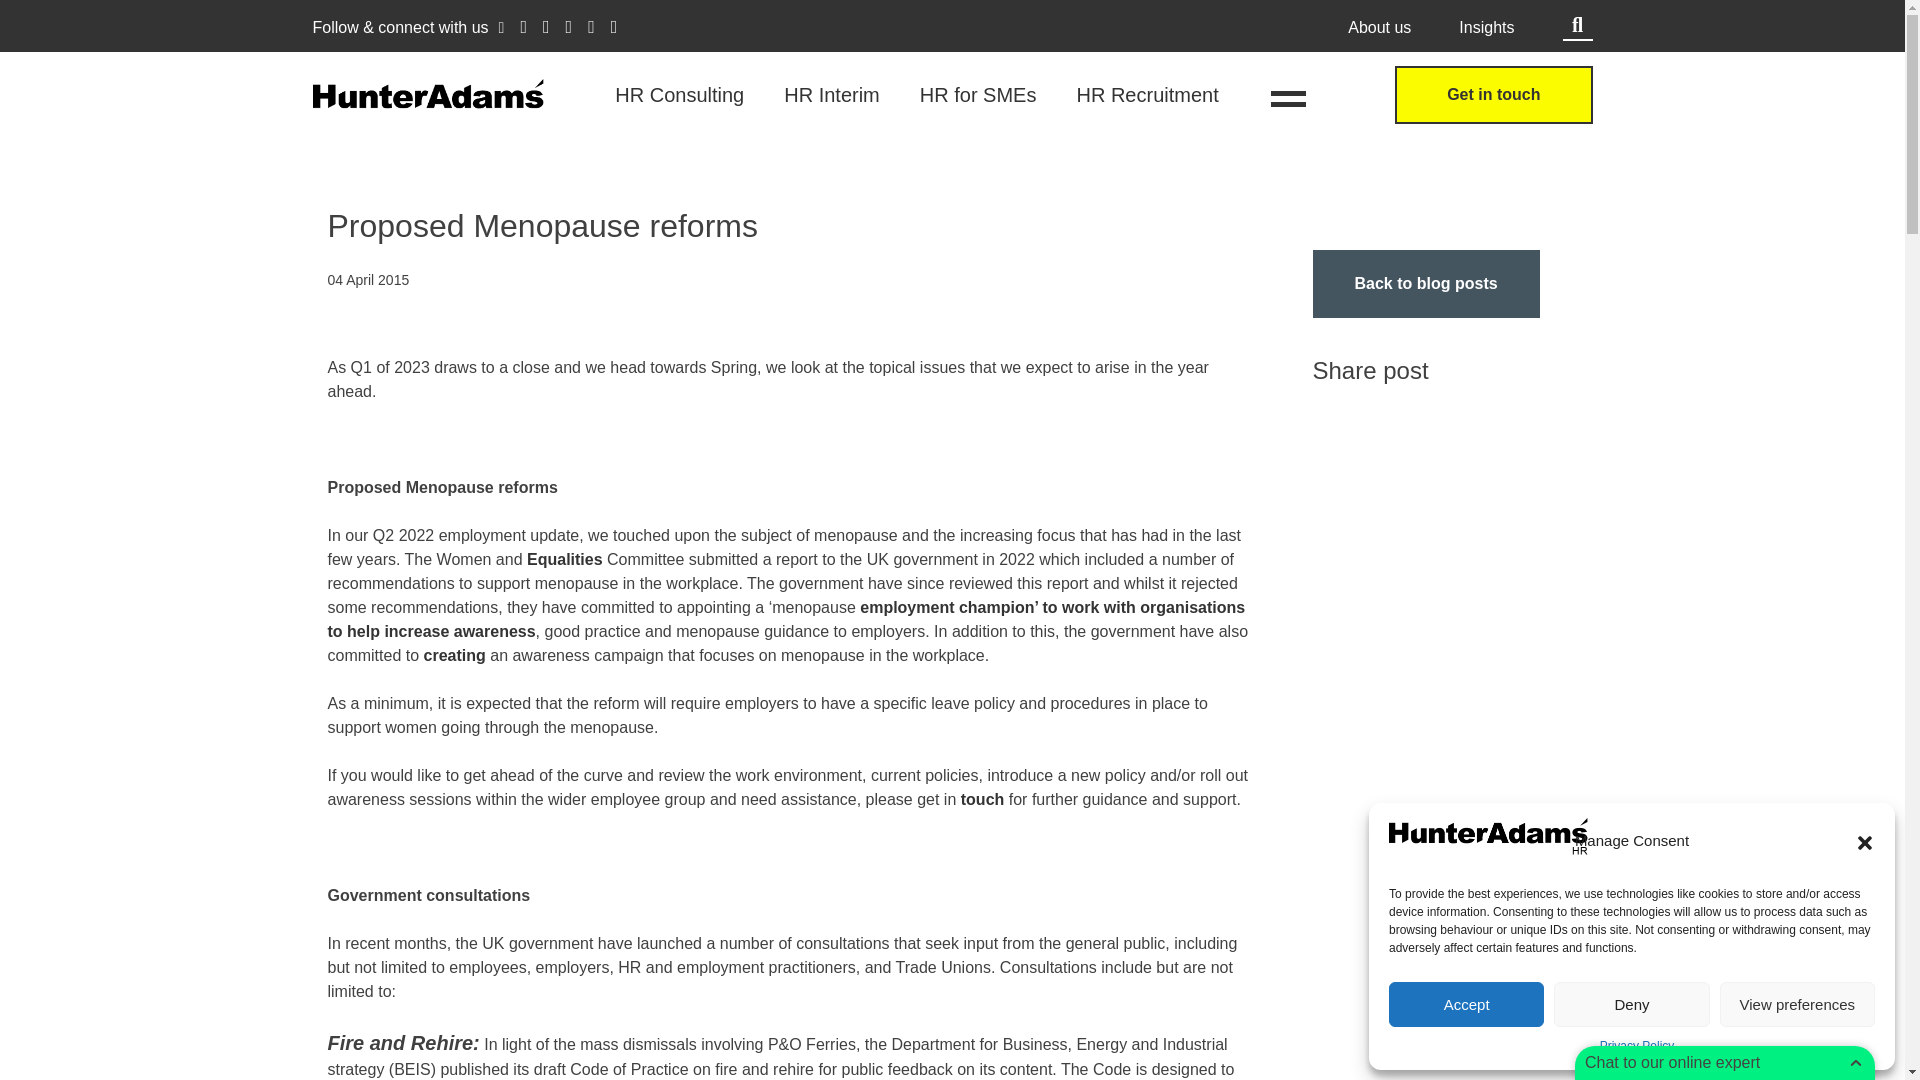 The image size is (1920, 1080). What do you see at coordinates (1798, 1004) in the screenshot?
I see `View preferences` at bounding box center [1798, 1004].